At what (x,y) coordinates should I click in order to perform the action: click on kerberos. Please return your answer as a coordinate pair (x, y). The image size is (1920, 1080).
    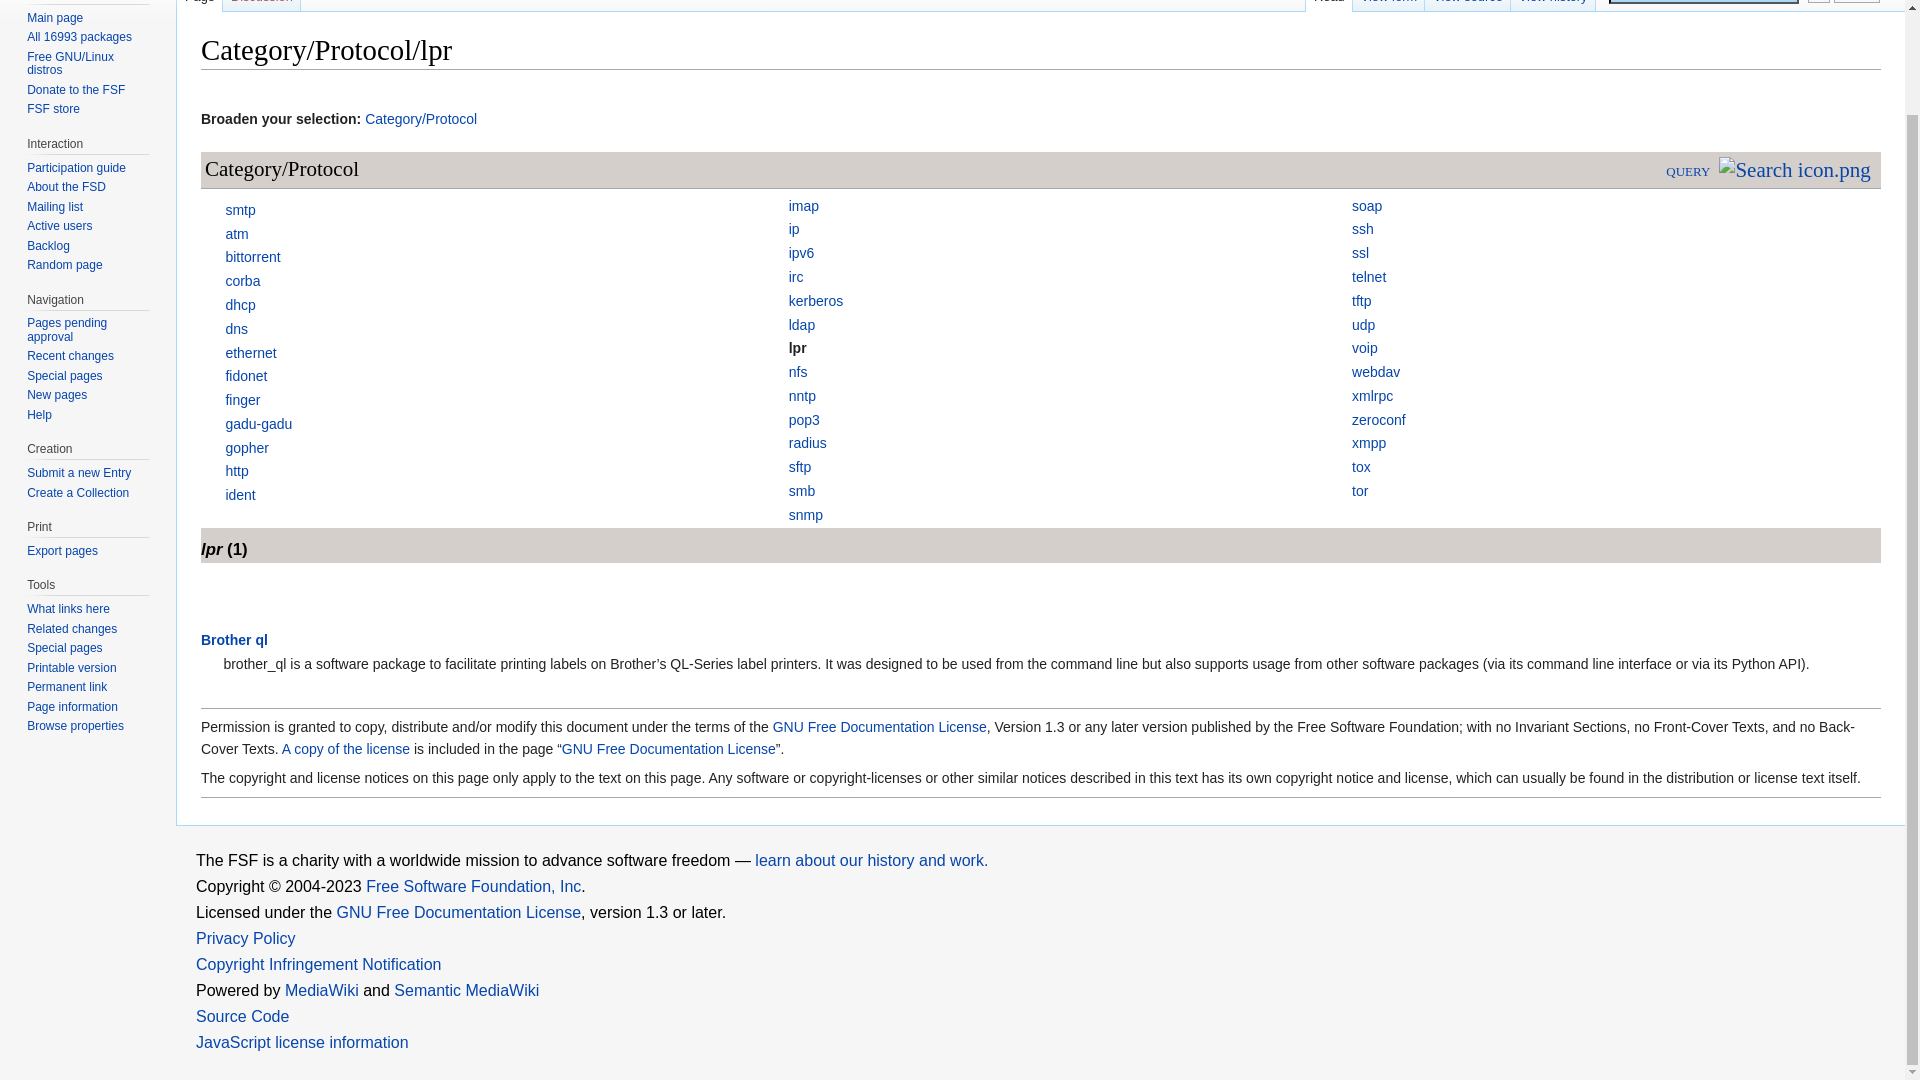
    Looking at the image, I should click on (816, 300).